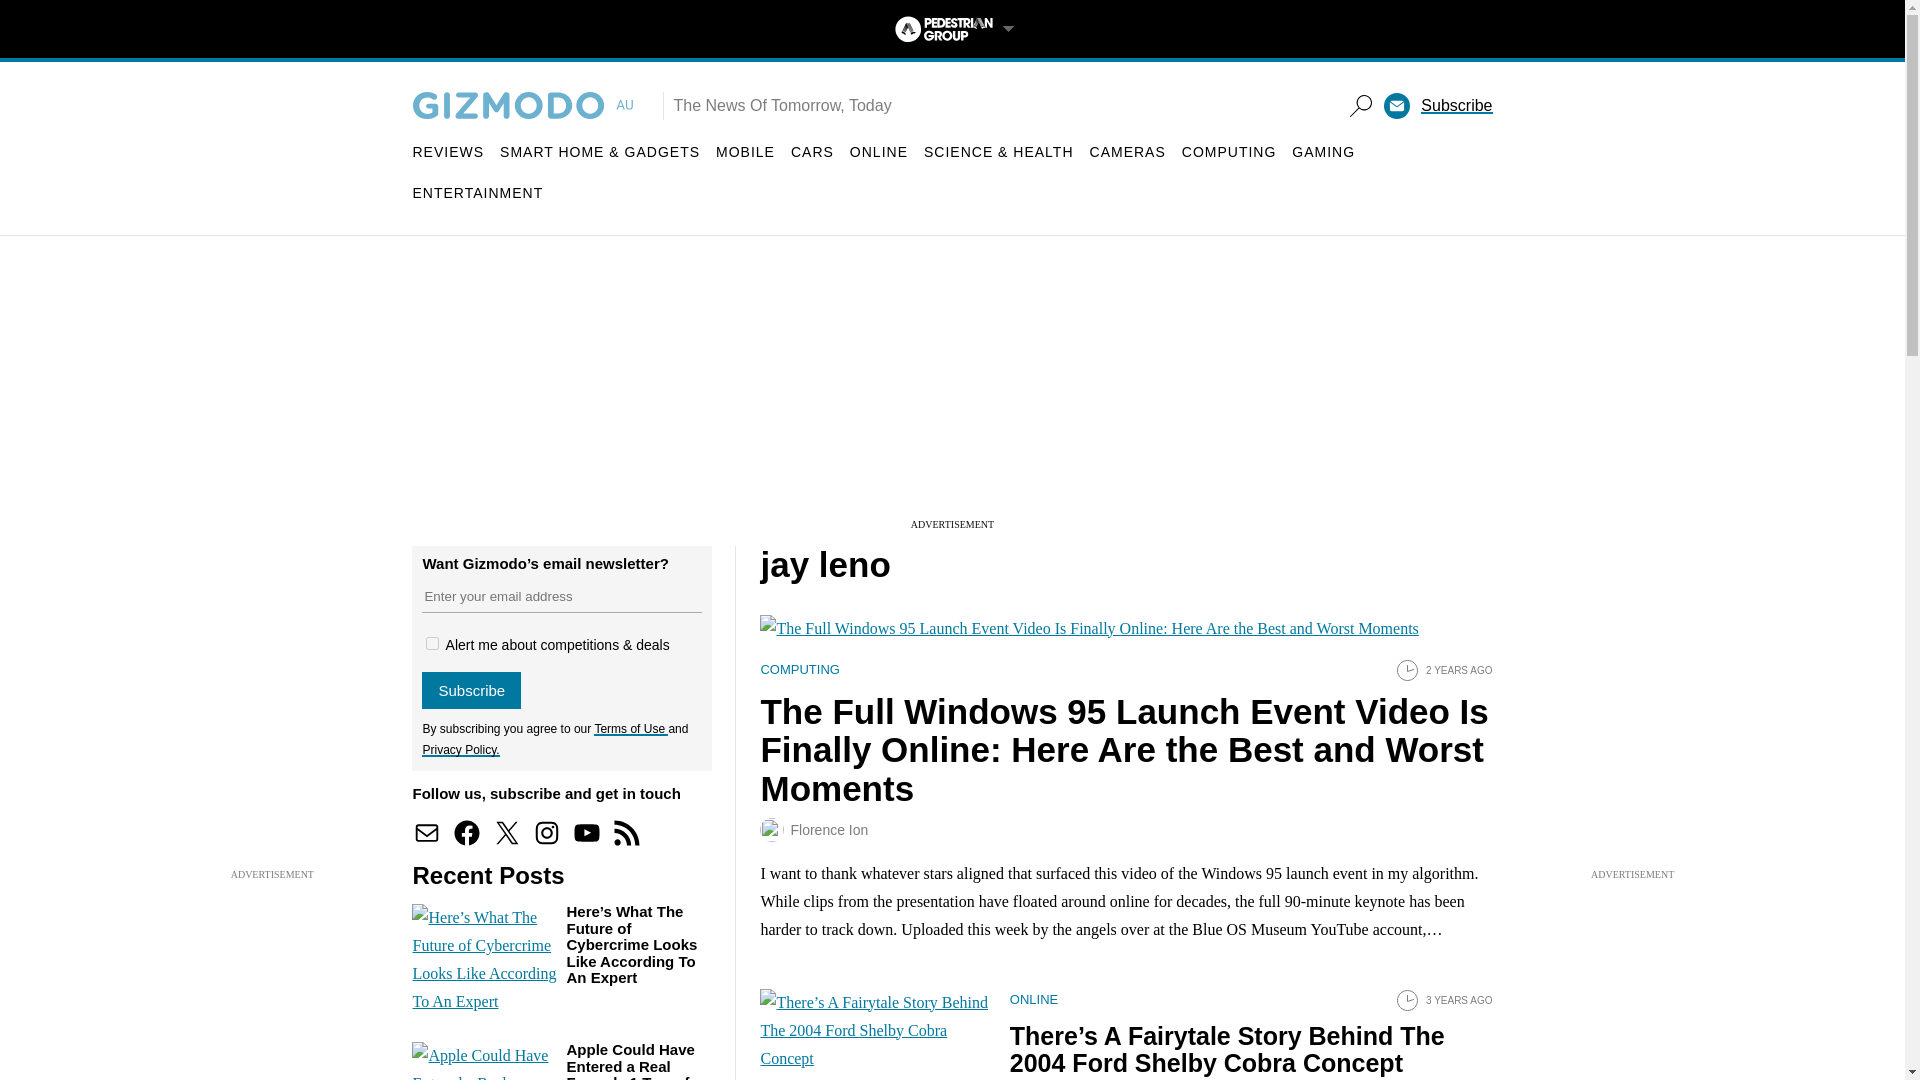 The width and height of the screenshot is (1920, 1080). I want to click on COMPUTING, so click(1229, 152).